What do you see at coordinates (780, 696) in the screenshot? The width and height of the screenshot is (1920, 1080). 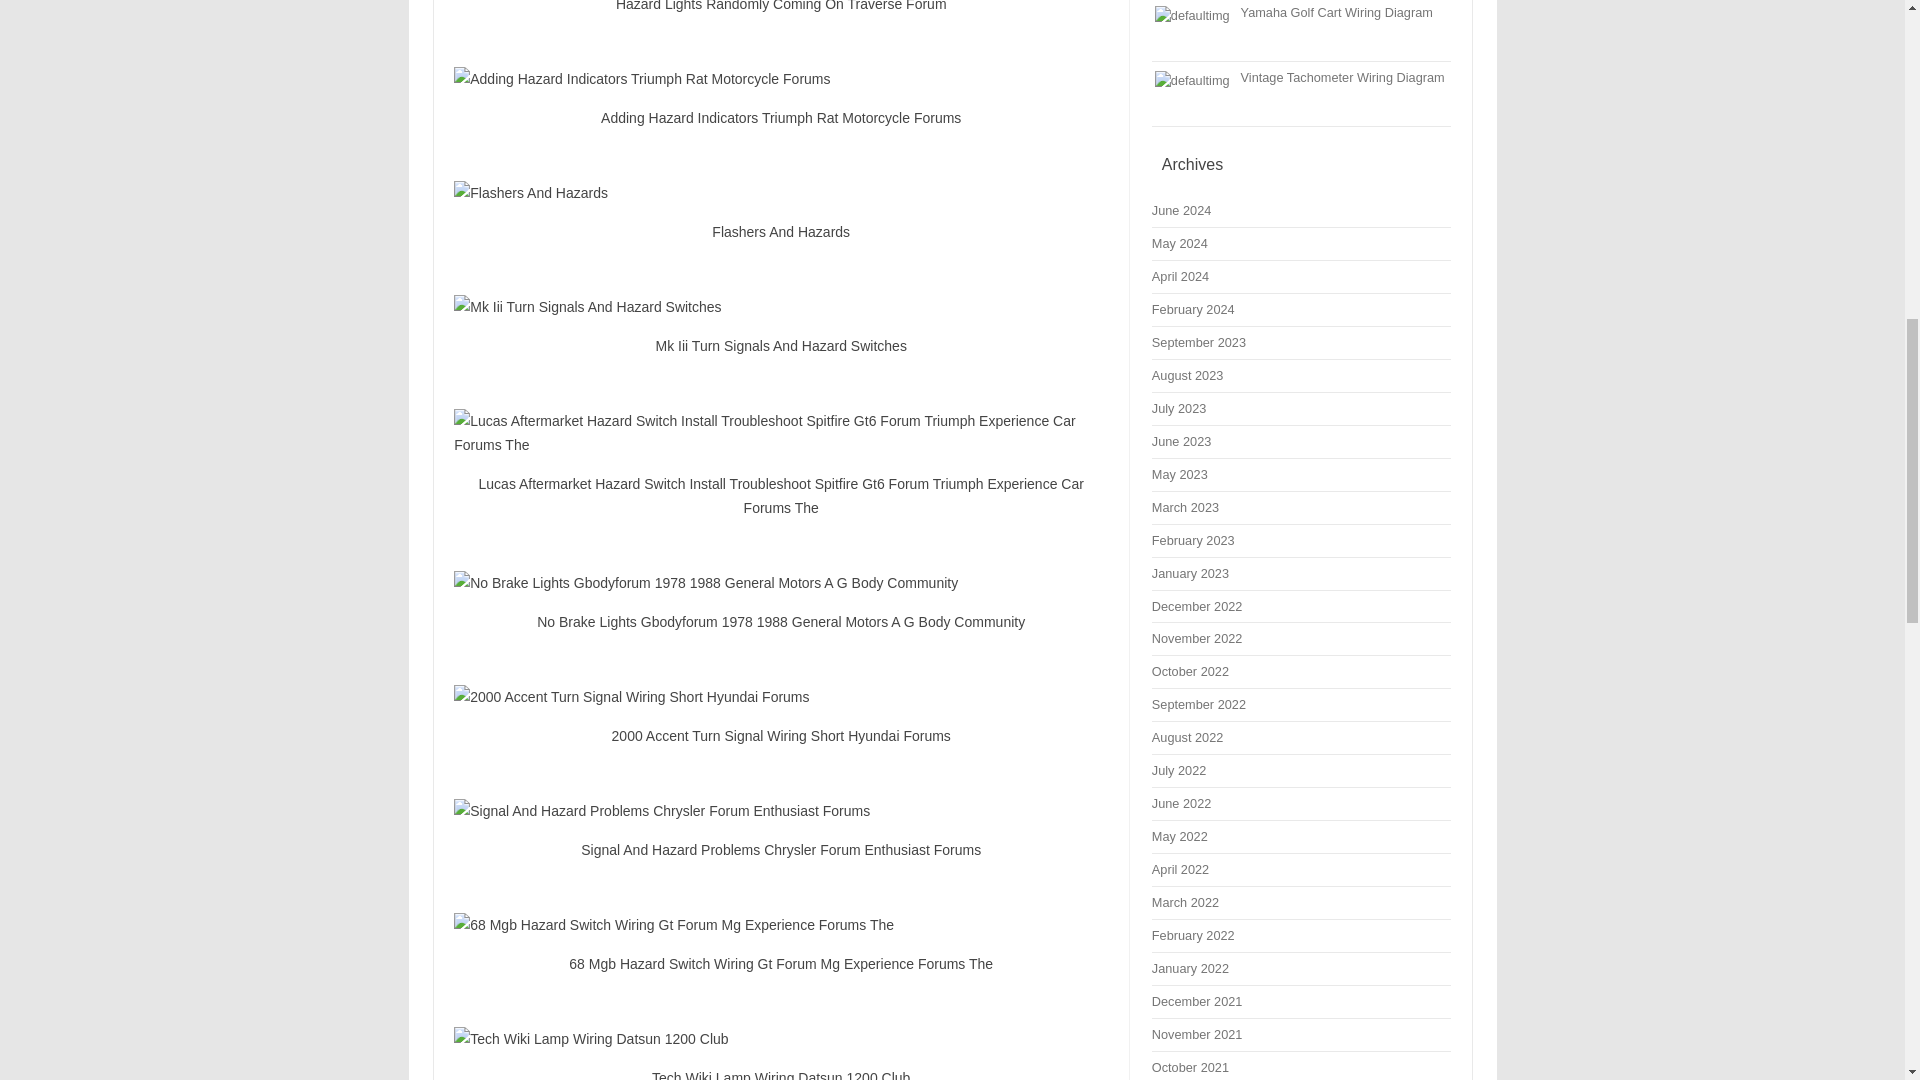 I see `2000 Accent Turn Signal Wiring Short Hyundai Forums` at bounding box center [780, 696].